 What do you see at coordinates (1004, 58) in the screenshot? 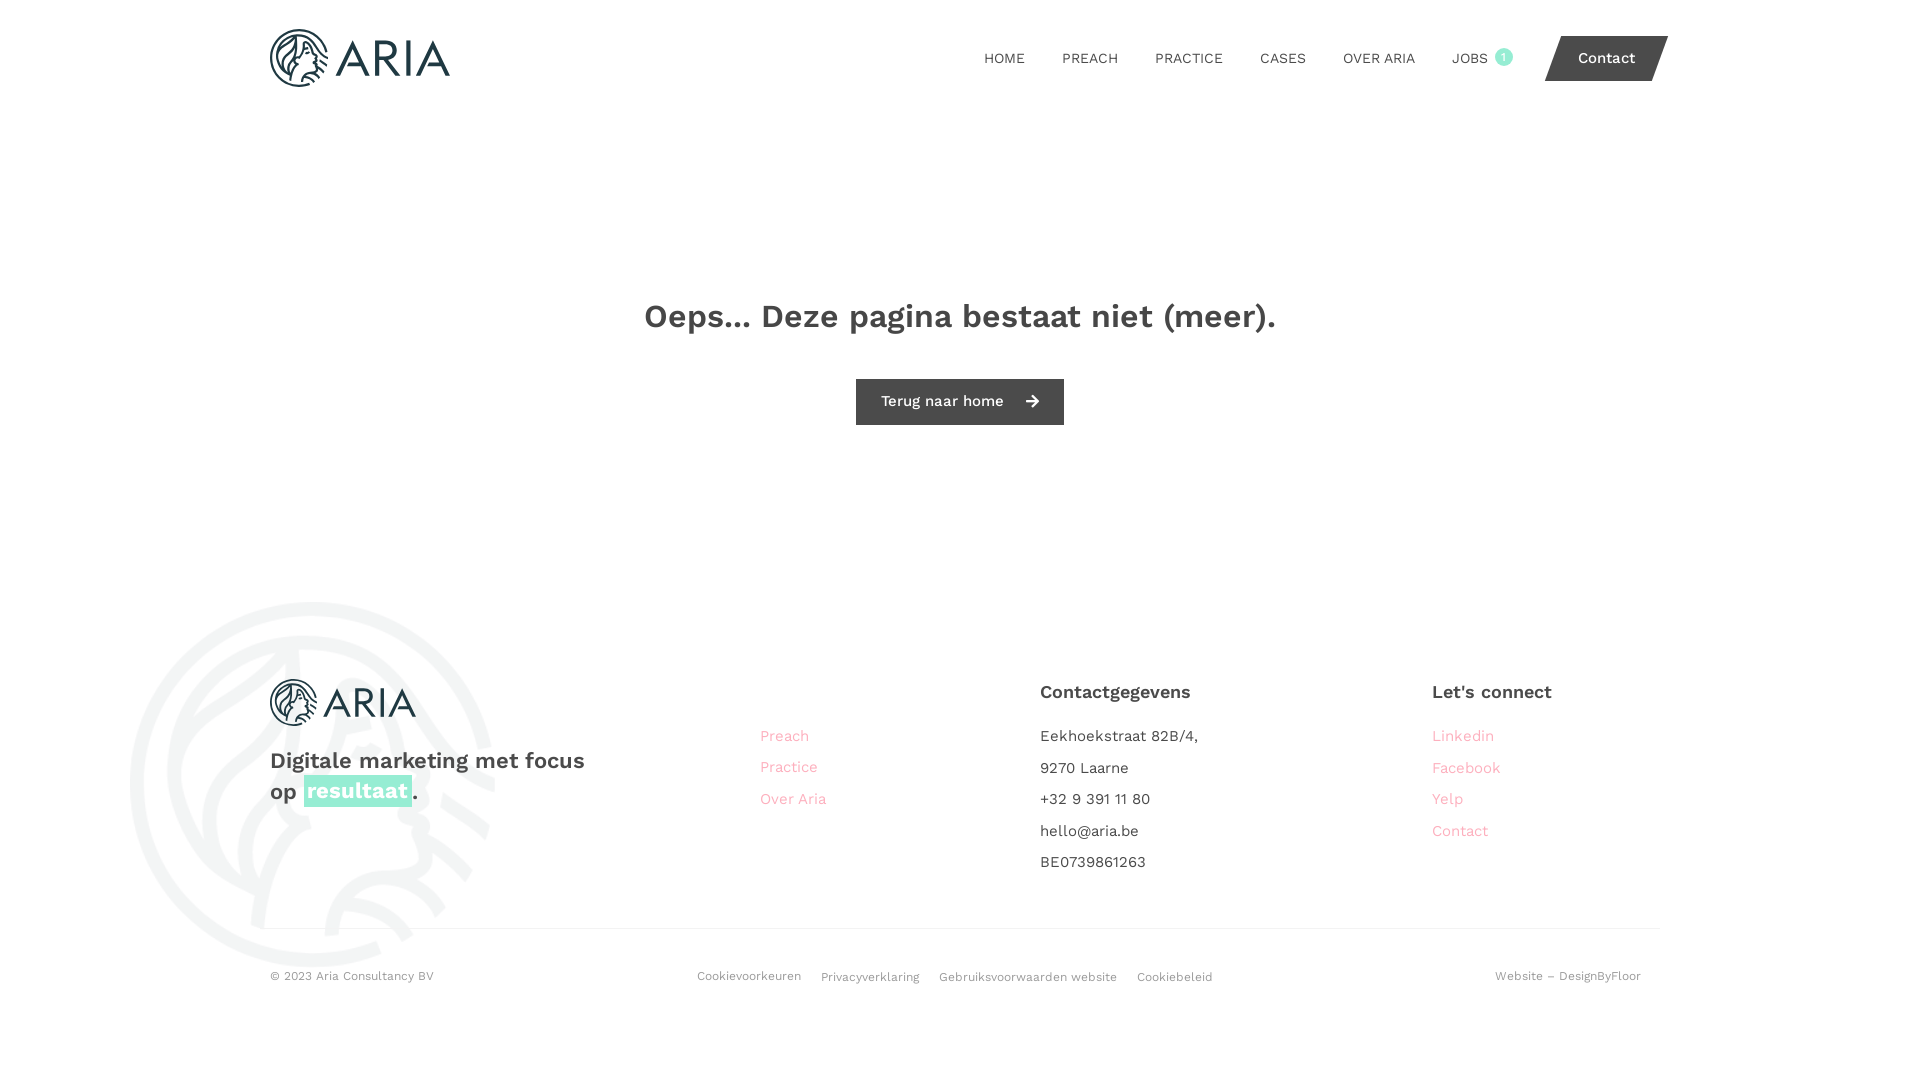
I see `HOME` at bounding box center [1004, 58].